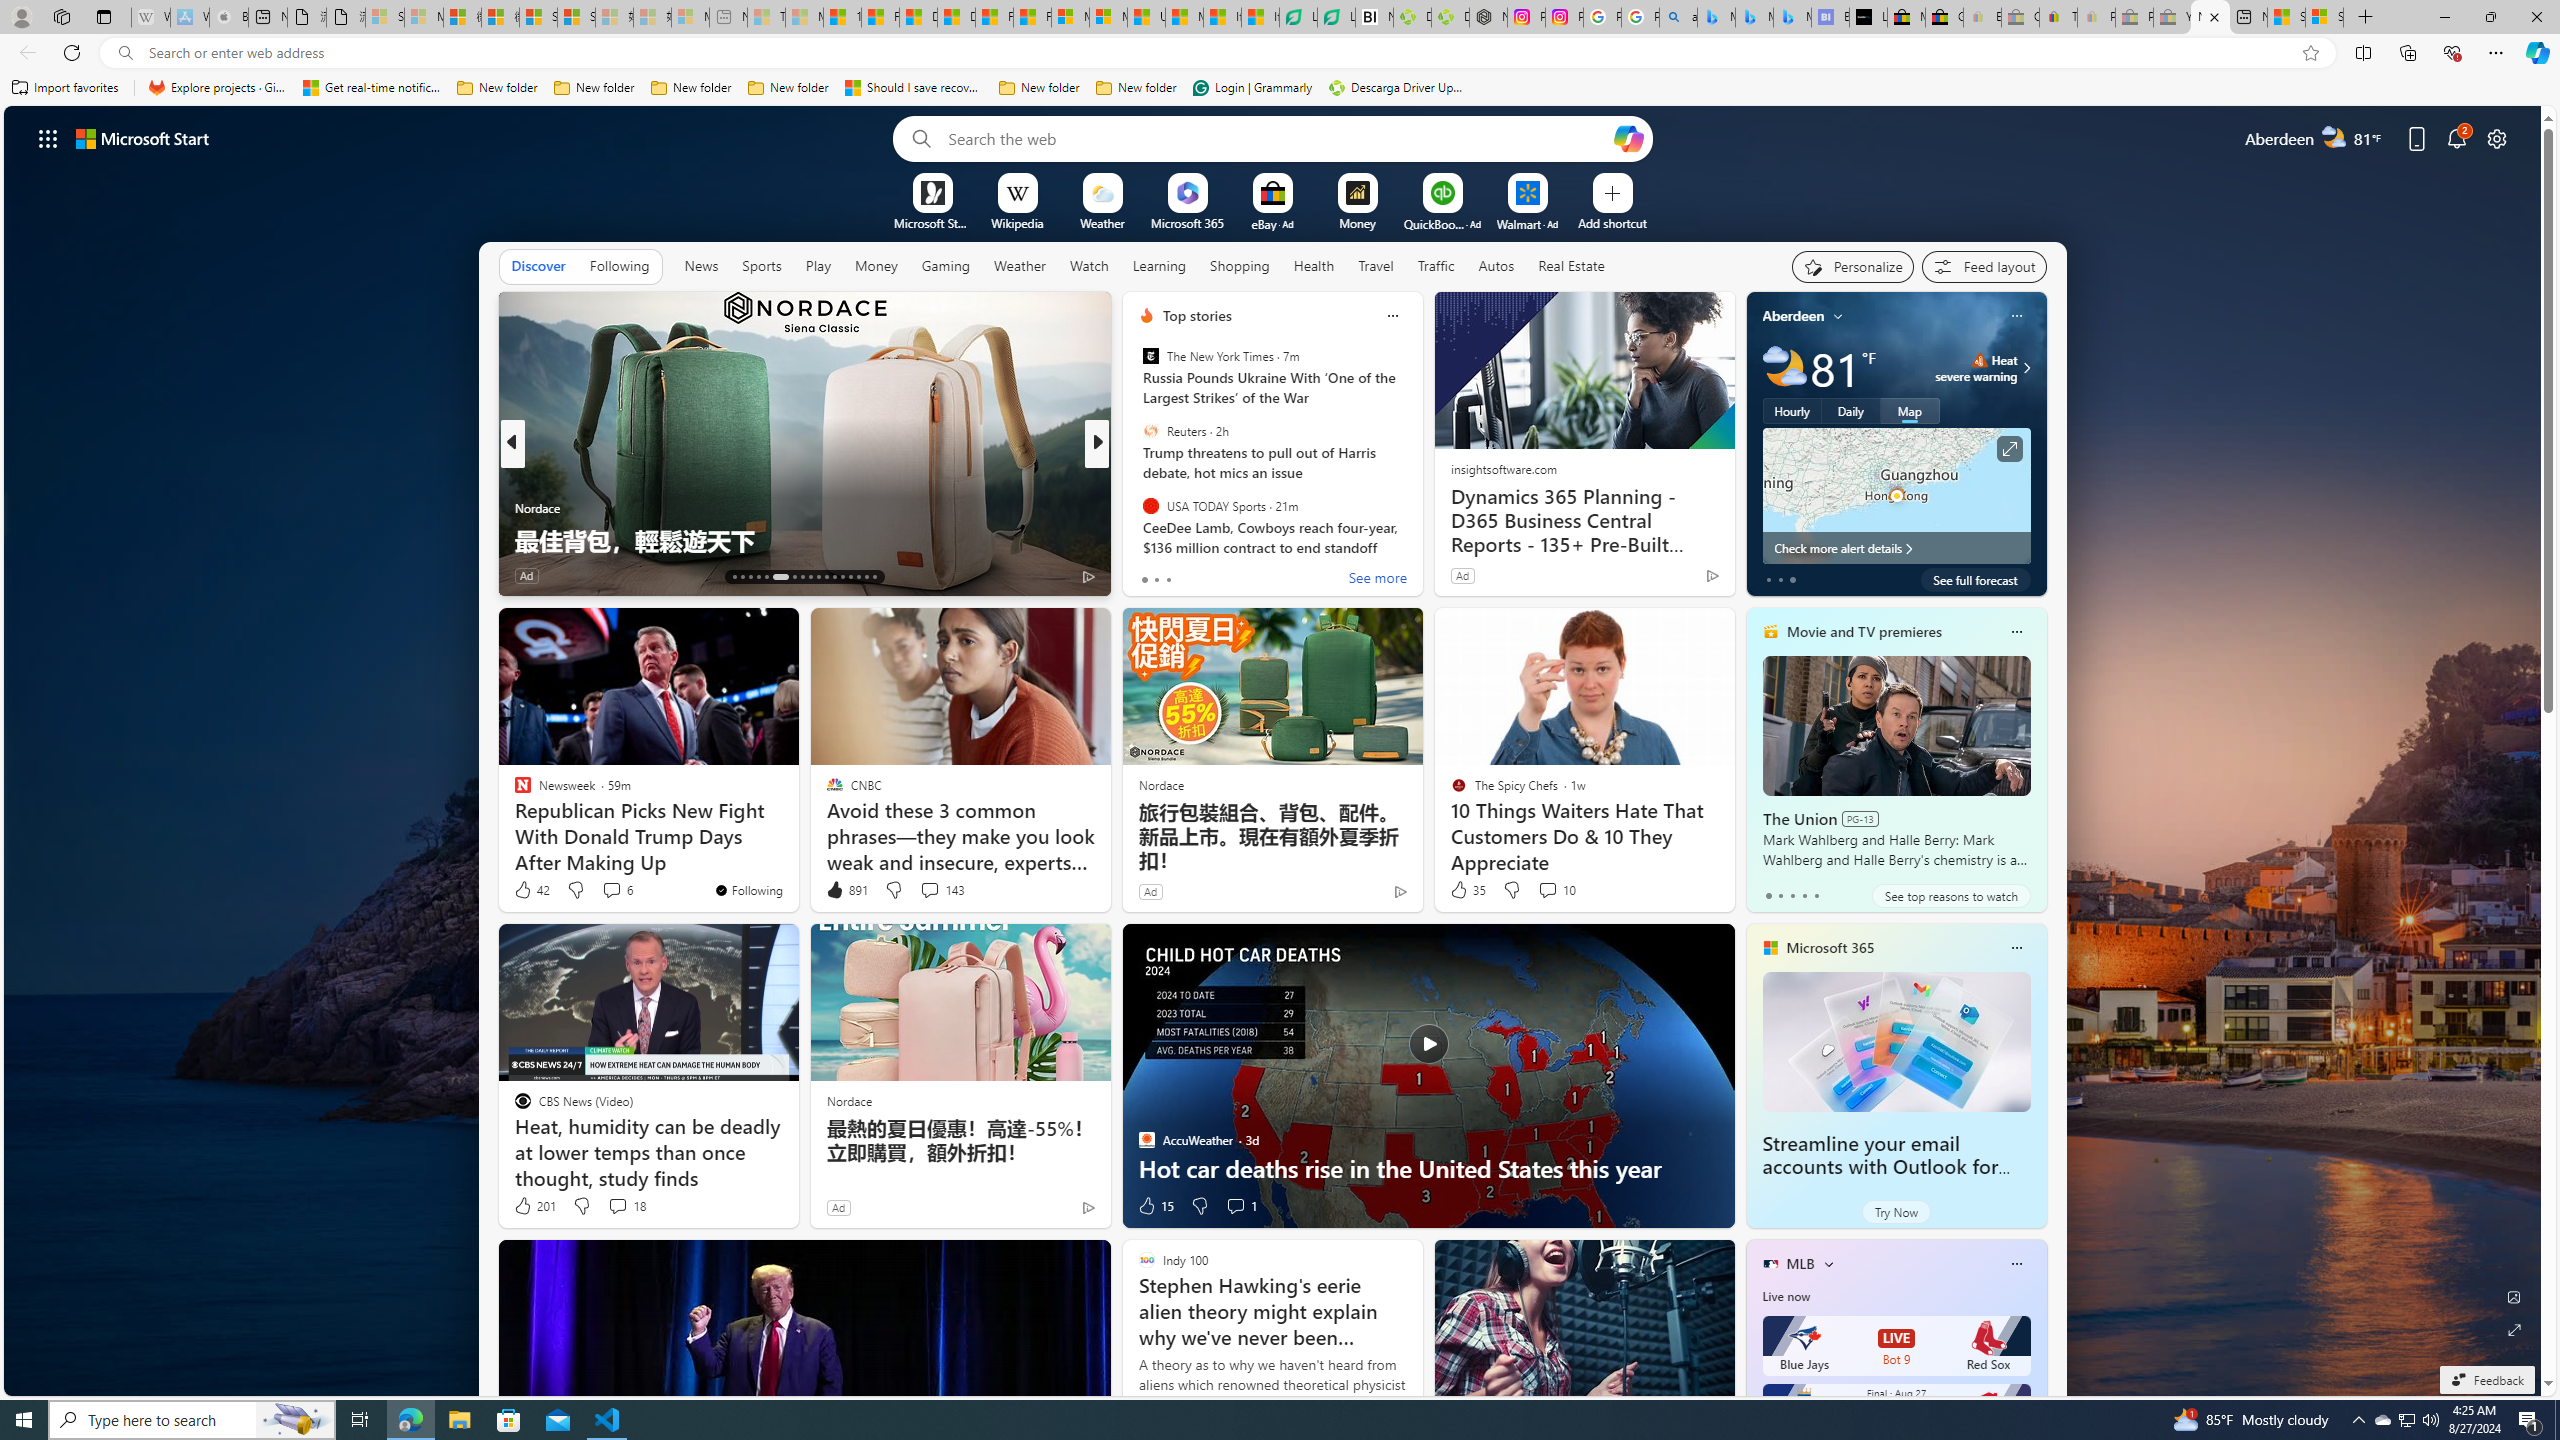  I want to click on Heat - Severe Heat severe warning, so click(1976, 368).